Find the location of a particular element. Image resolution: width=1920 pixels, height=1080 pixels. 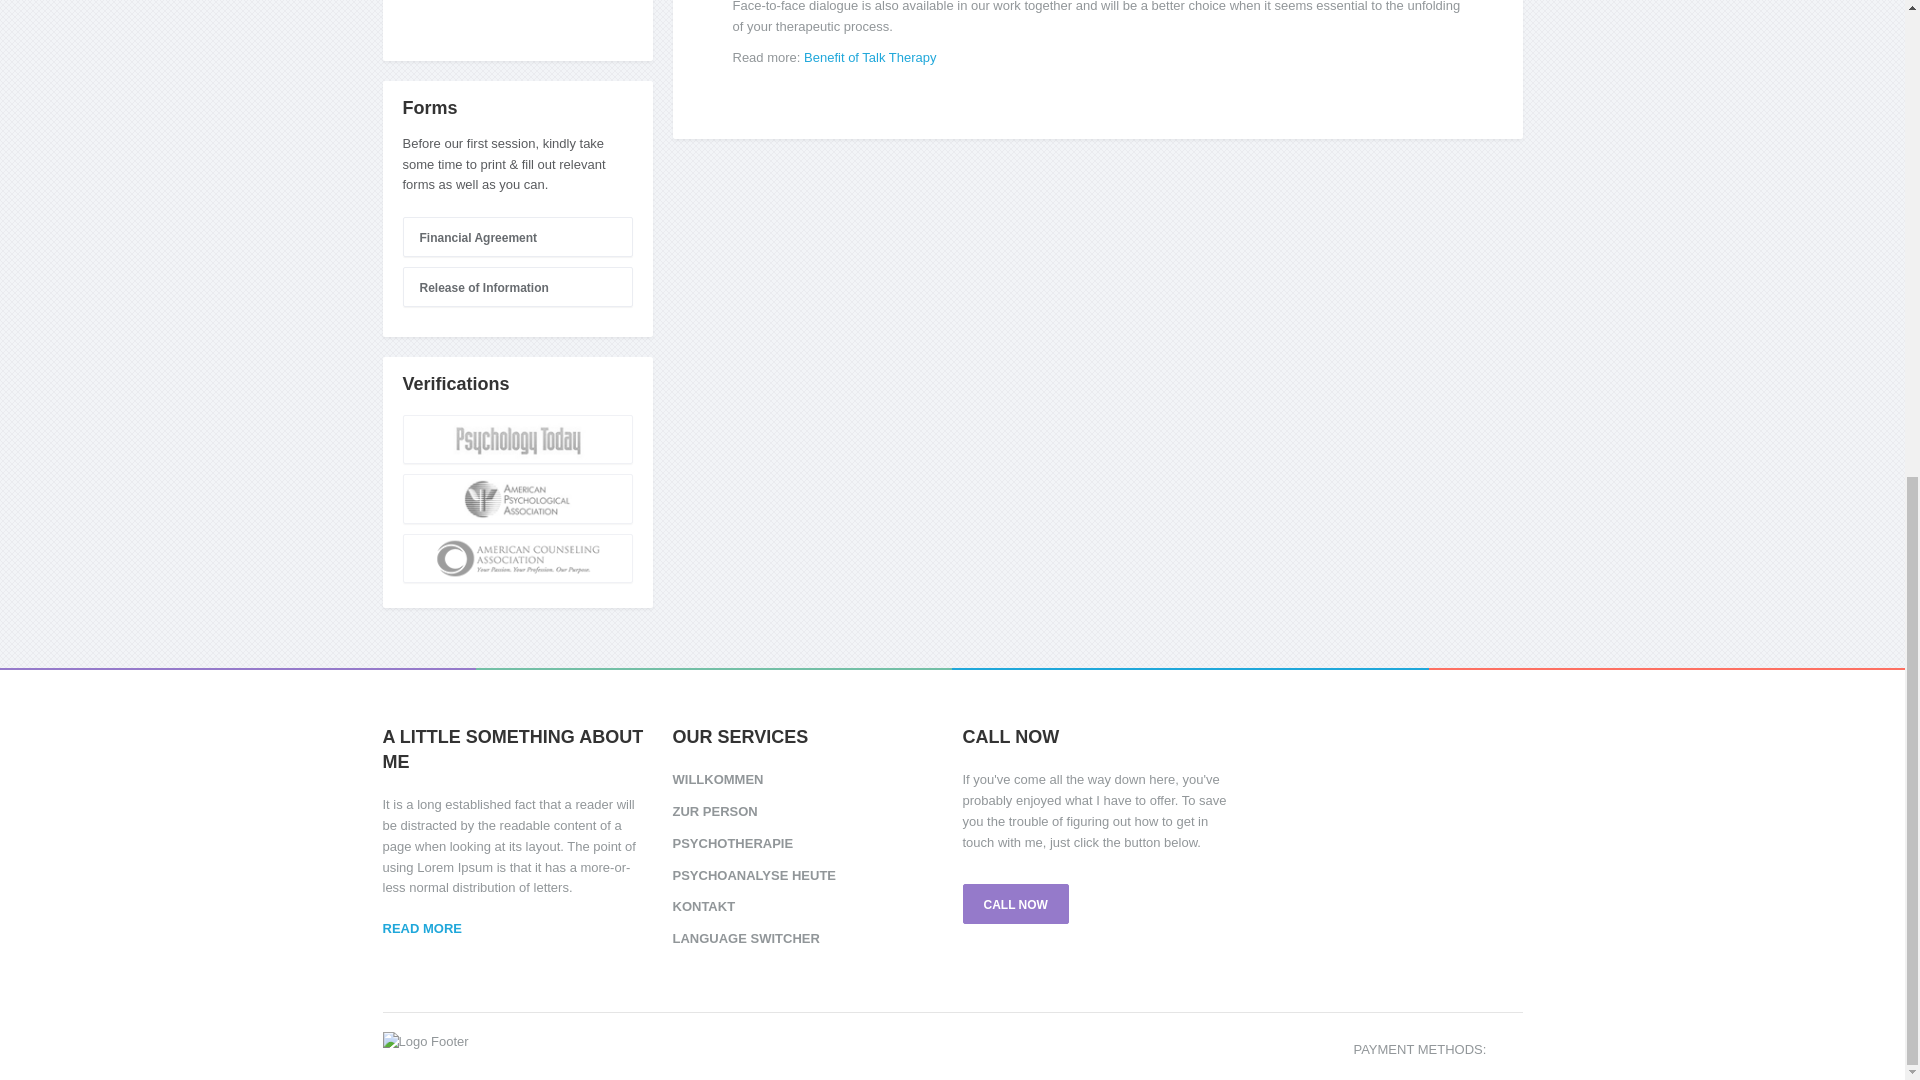

WILLKOMMEN is located at coordinates (807, 782).